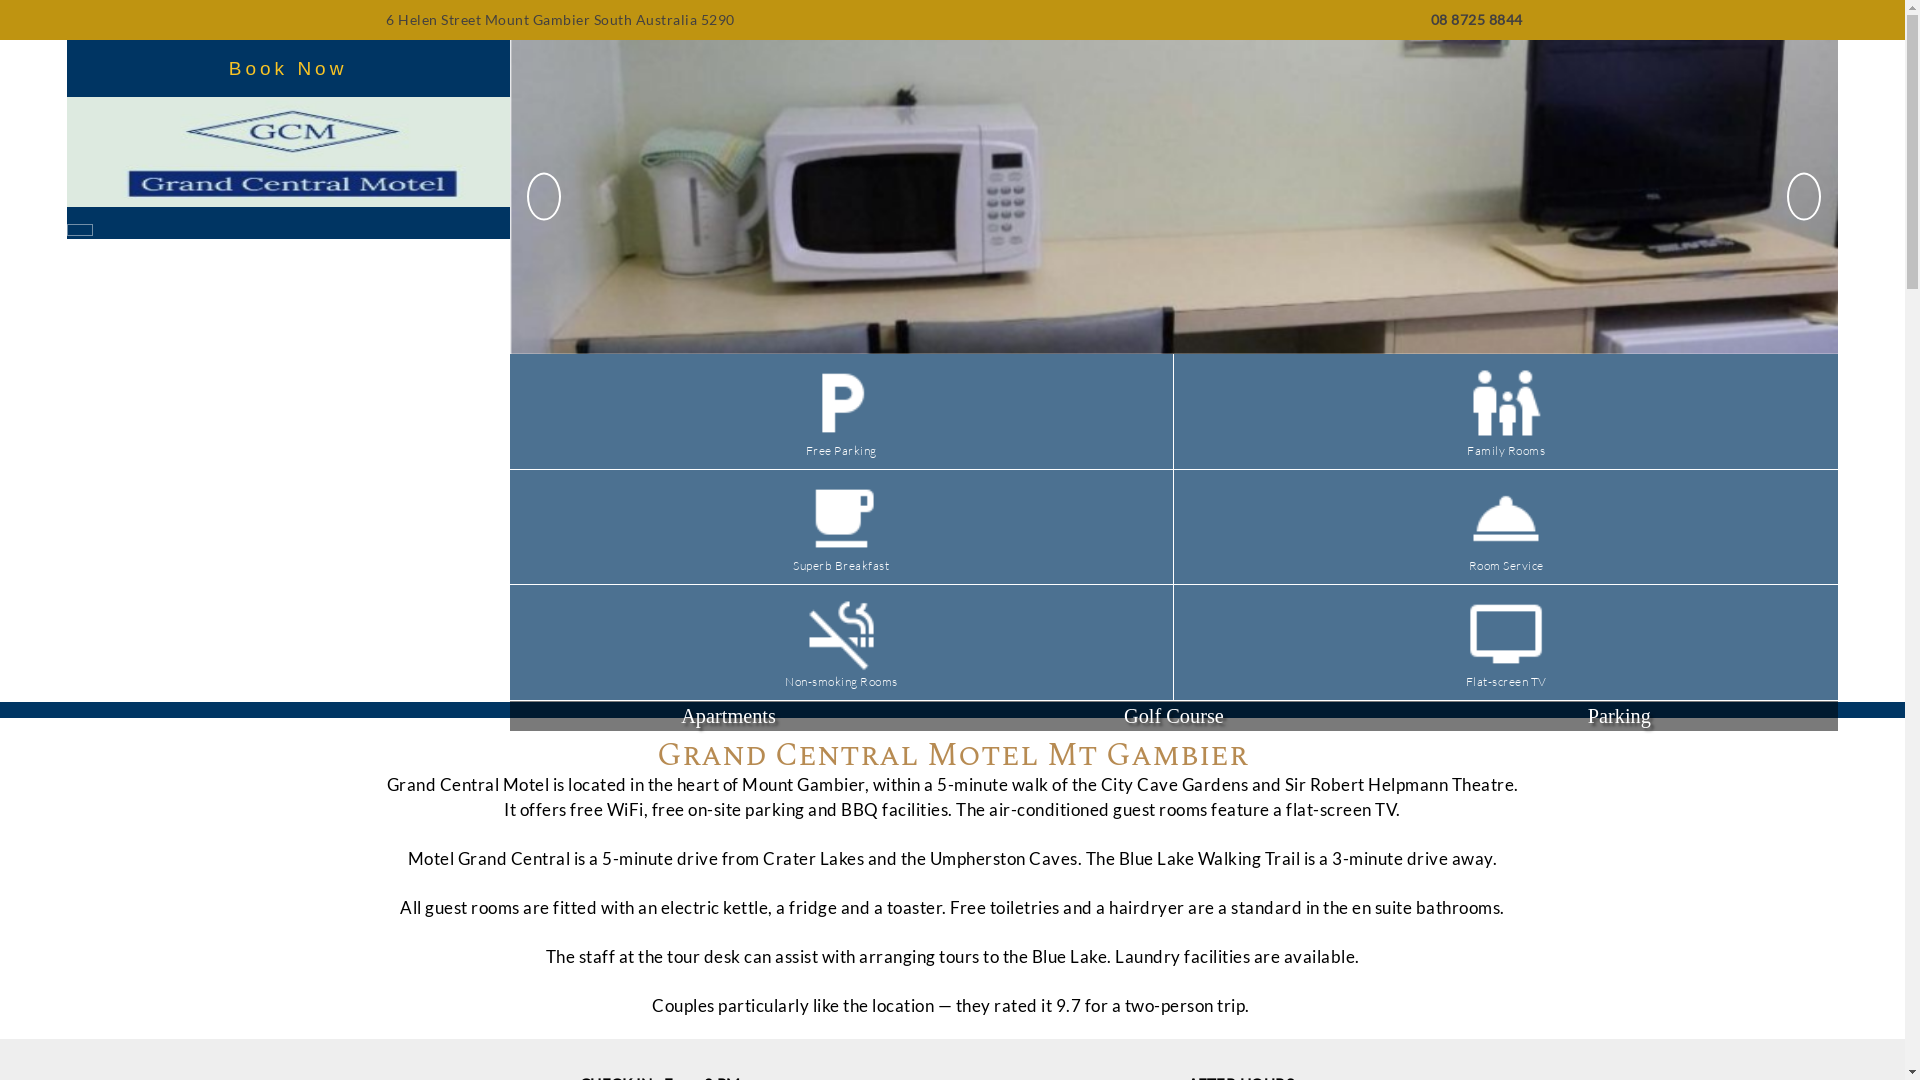 The height and width of the screenshot is (1080, 1920). What do you see at coordinates (1016, 564) in the screenshot?
I see `Update` at bounding box center [1016, 564].